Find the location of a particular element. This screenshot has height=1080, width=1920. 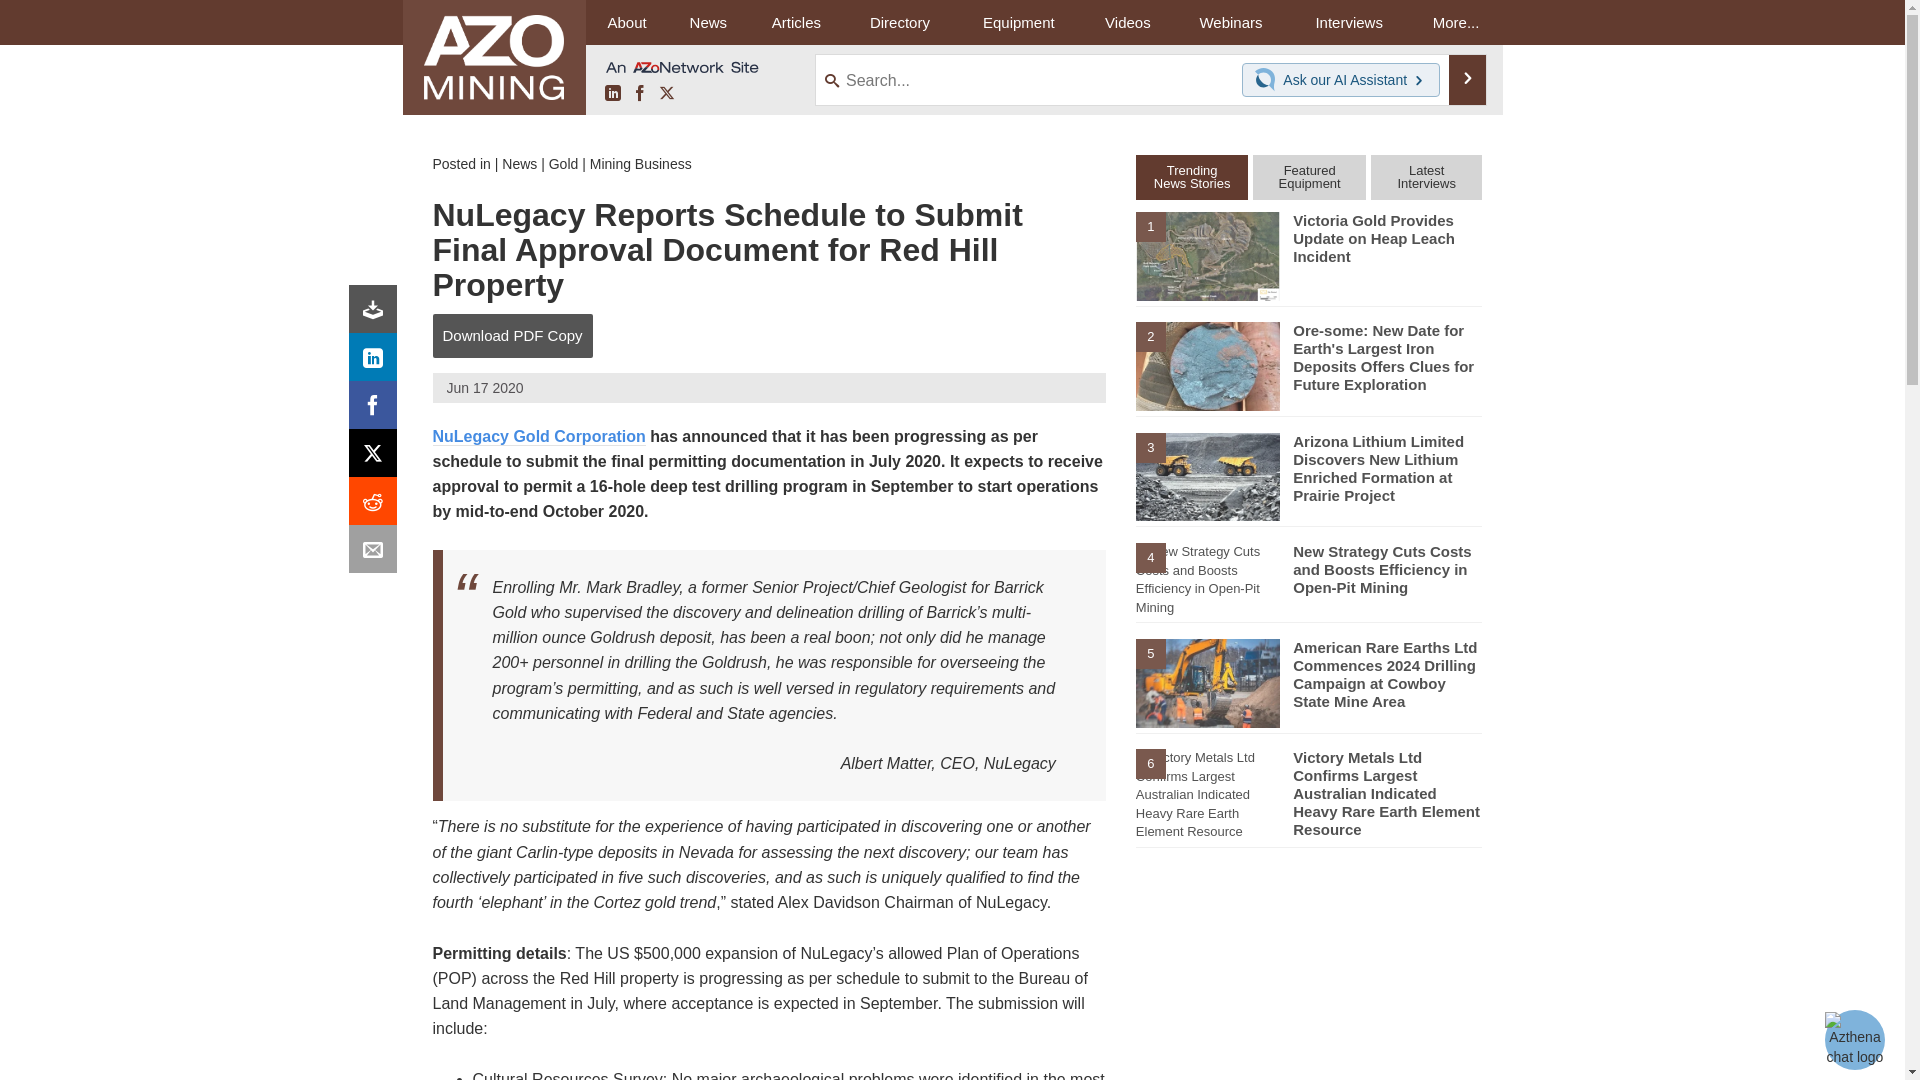

Mining Business is located at coordinates (640, 163).